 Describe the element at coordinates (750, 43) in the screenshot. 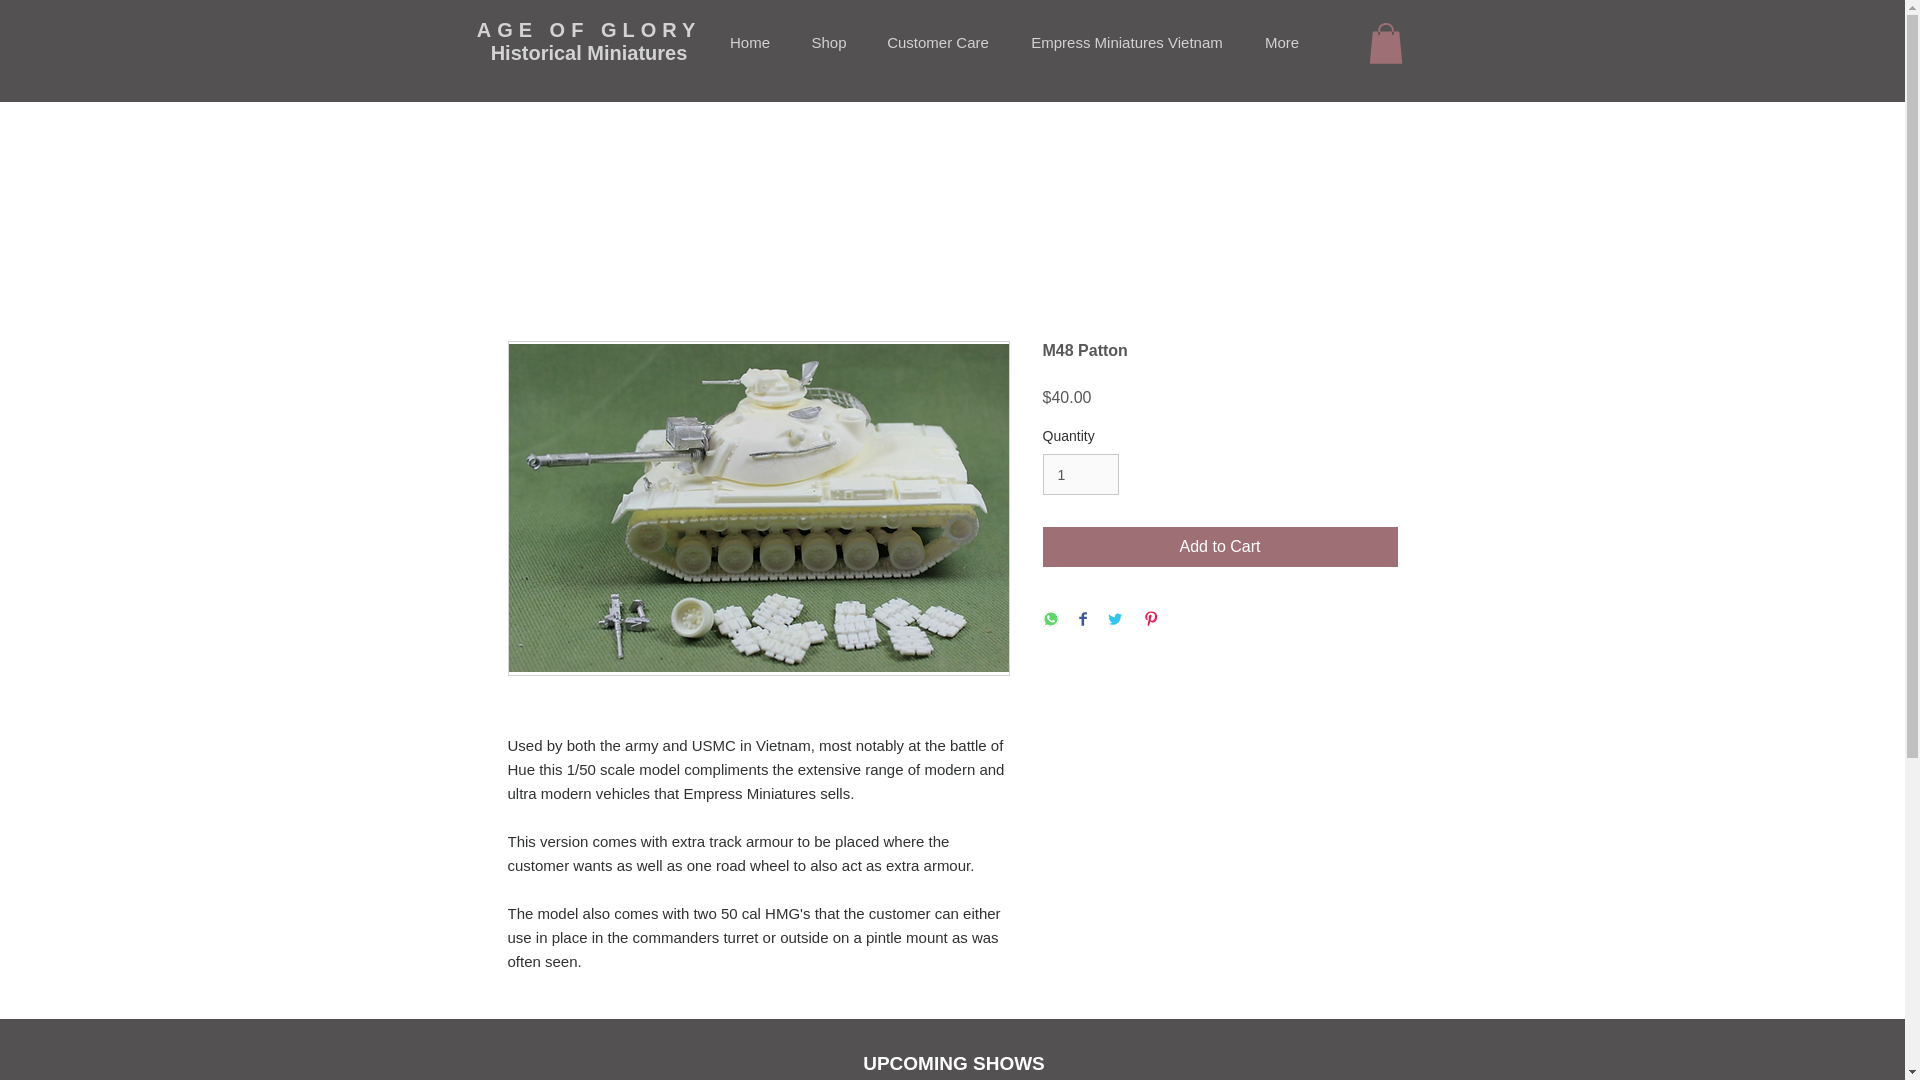

I see `Home` at that location.